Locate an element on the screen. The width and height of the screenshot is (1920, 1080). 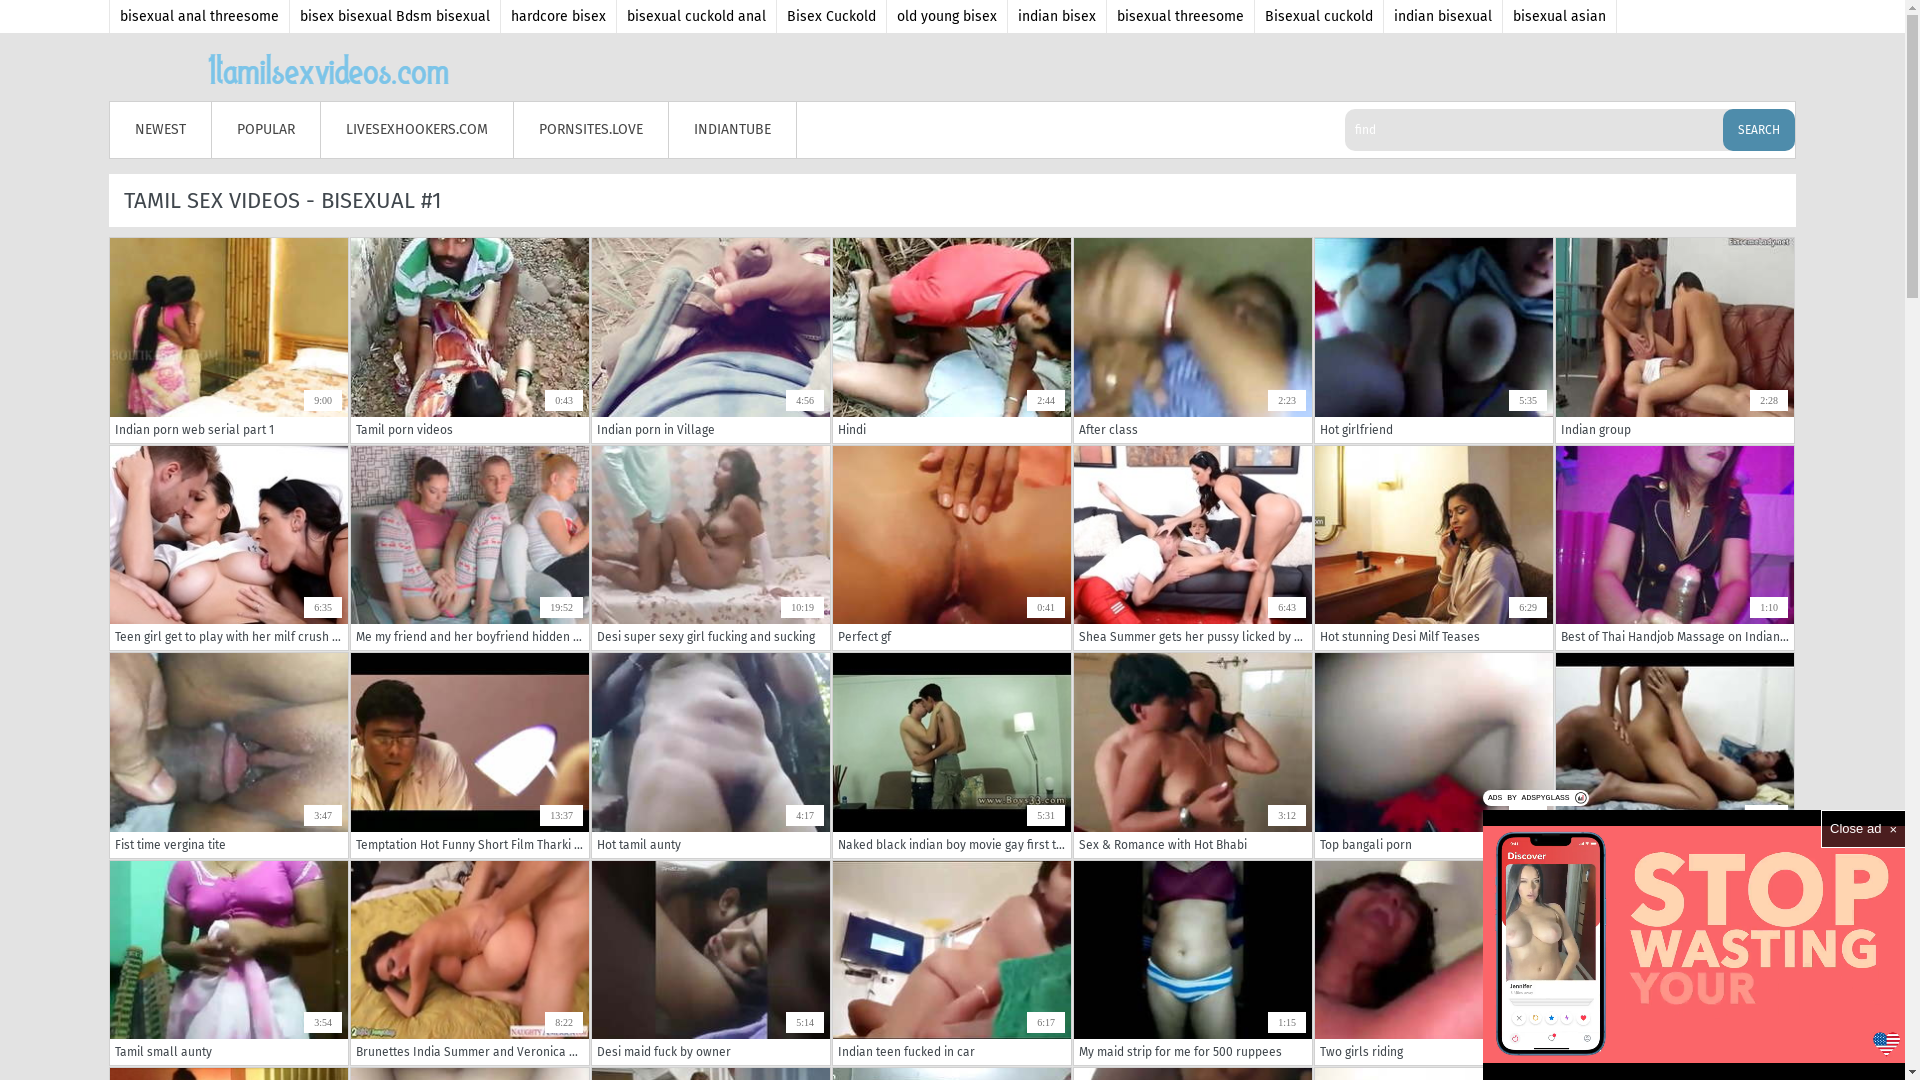
ADS BY ADSPYGLASS is located at coordinates (1536, 798).